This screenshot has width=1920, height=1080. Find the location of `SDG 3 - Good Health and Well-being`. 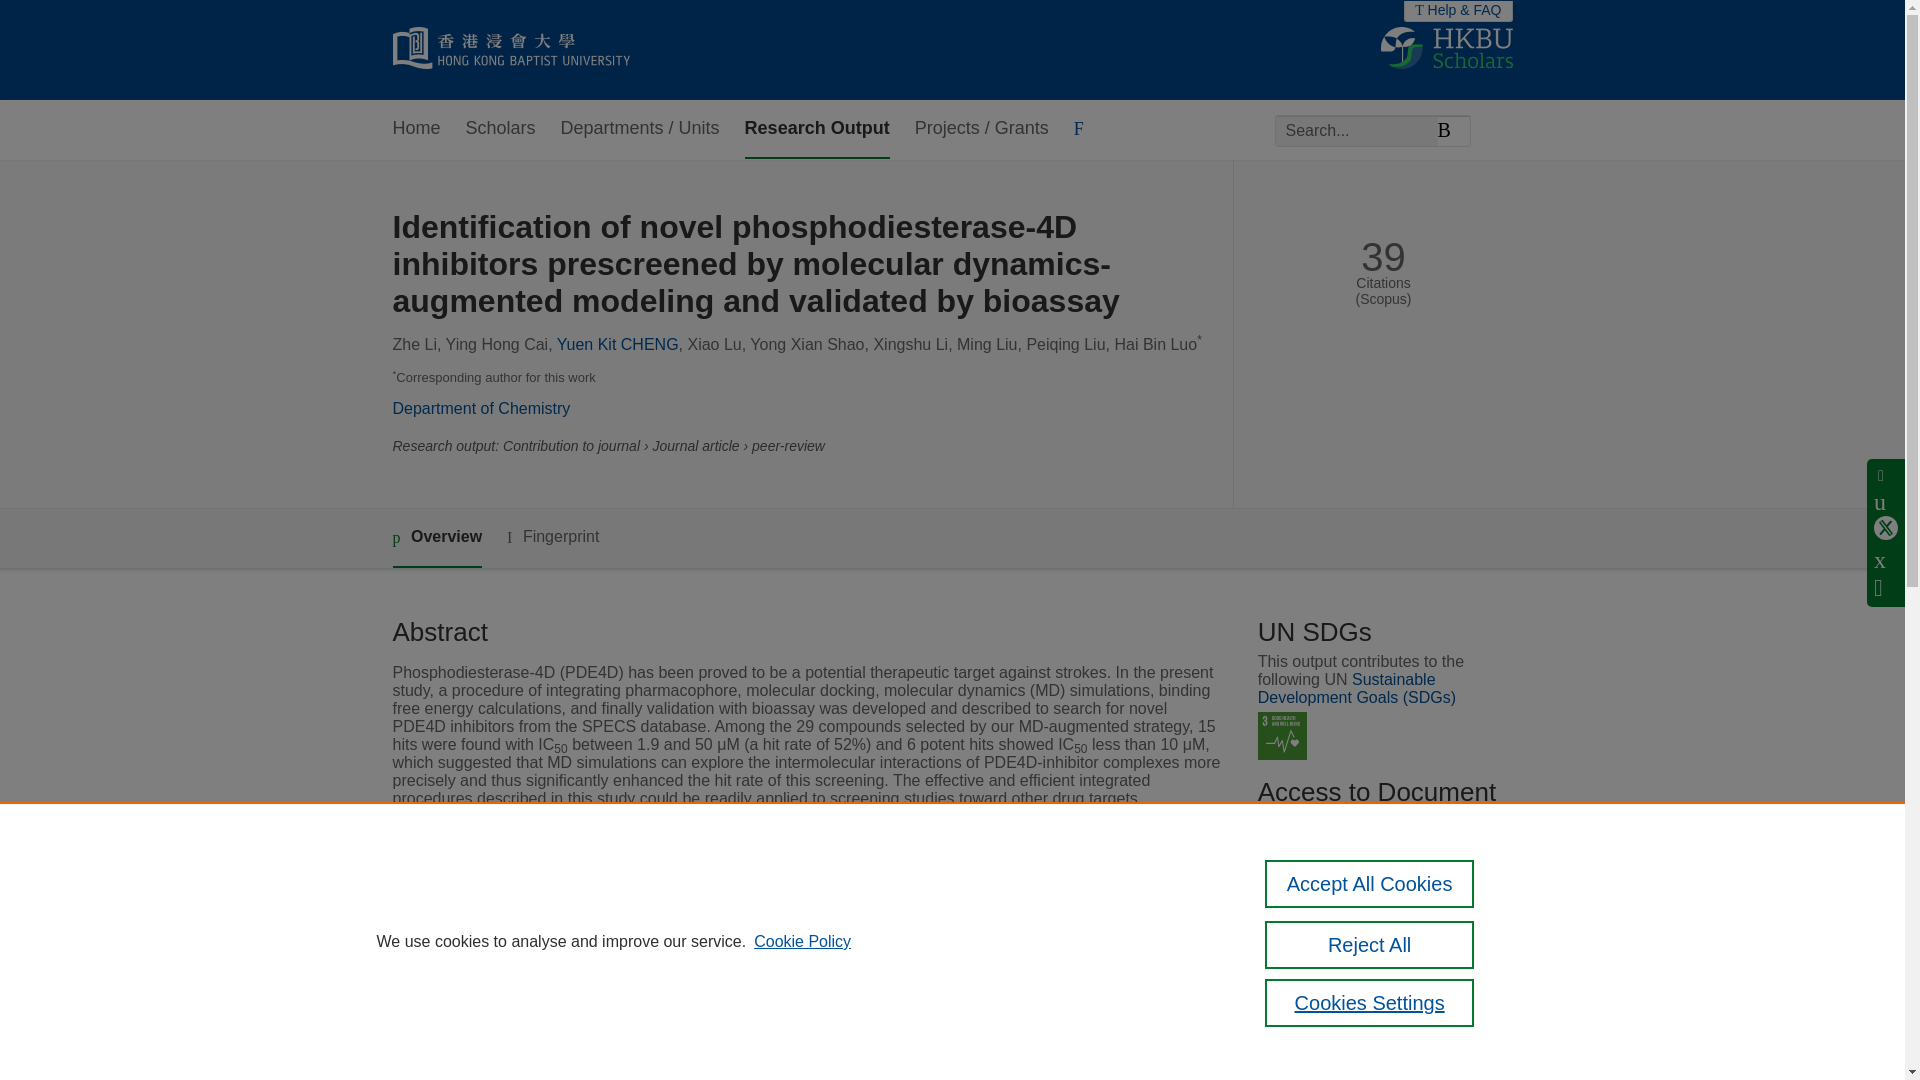

SDG 3 - Good Health and Well-being is located at coordinates (1282, 736).